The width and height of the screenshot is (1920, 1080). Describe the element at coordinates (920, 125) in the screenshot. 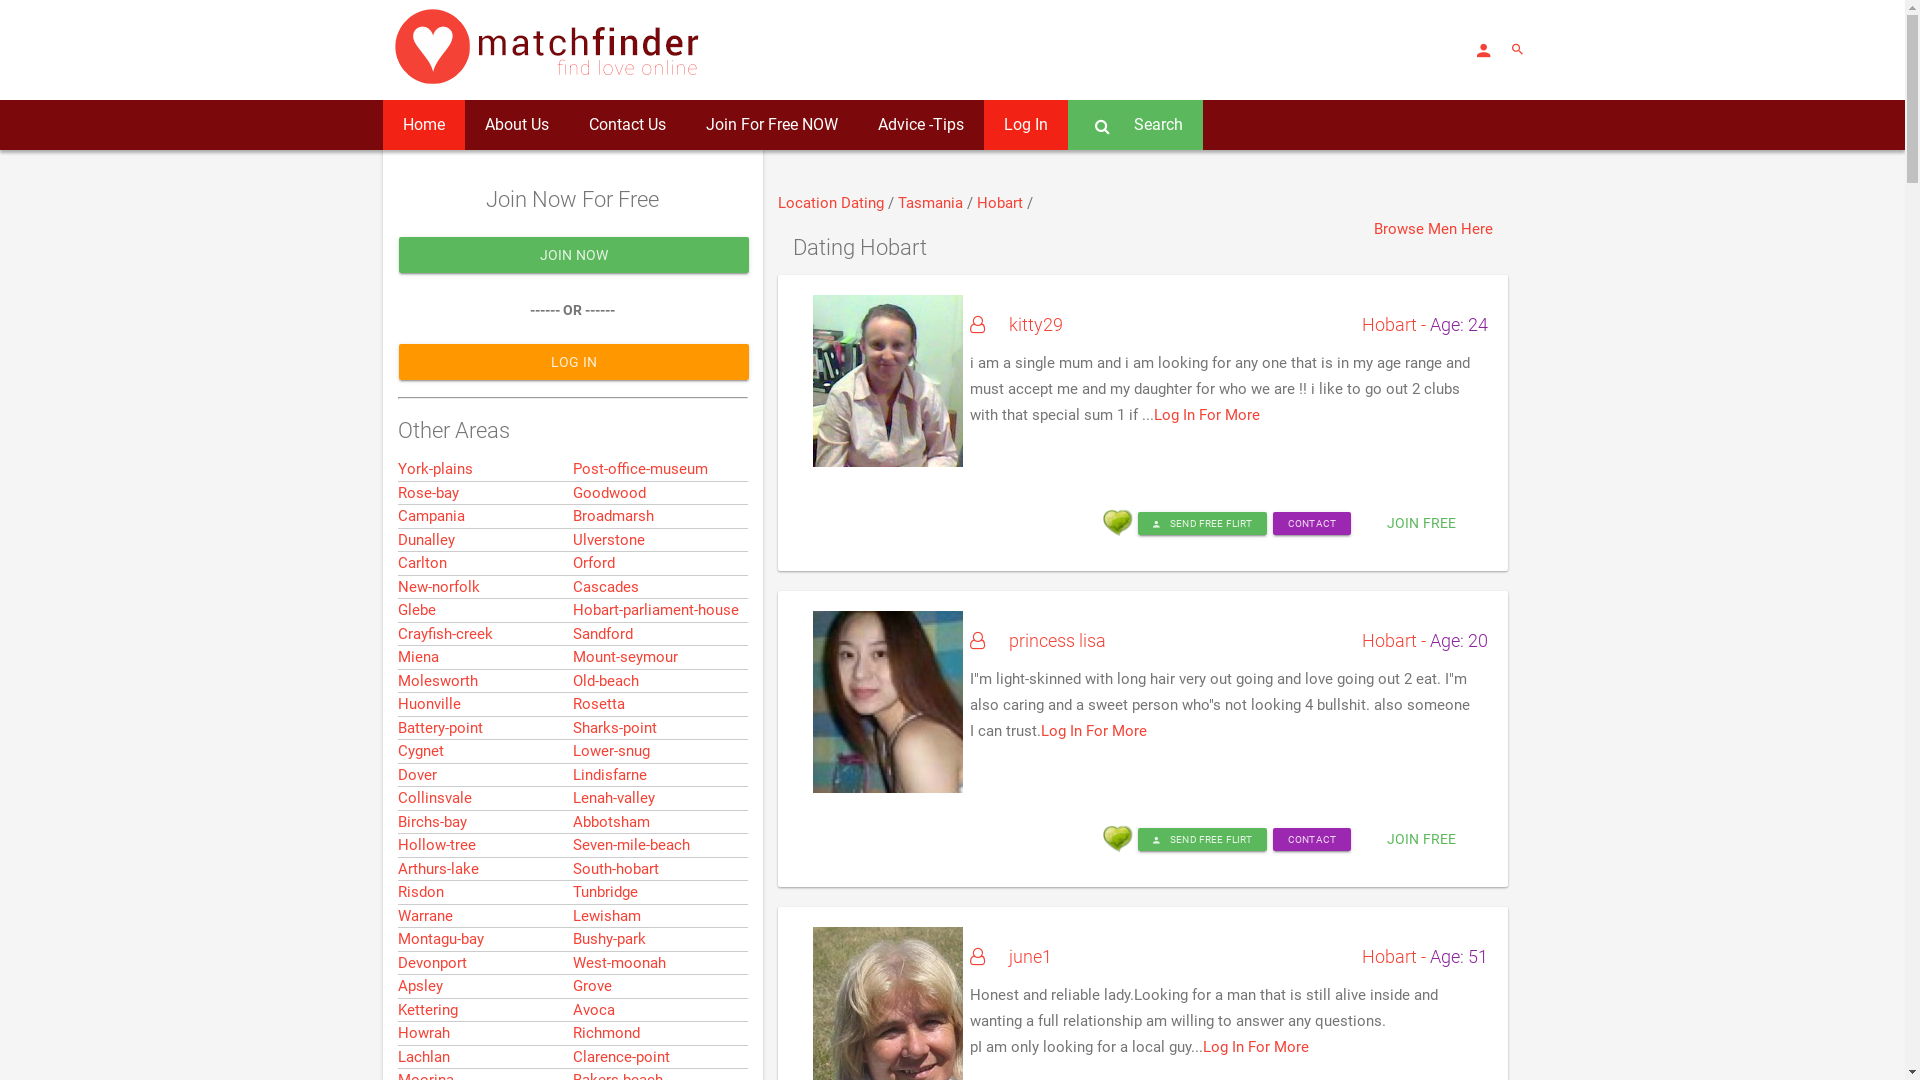

I see `Advice -Tips` at that location.